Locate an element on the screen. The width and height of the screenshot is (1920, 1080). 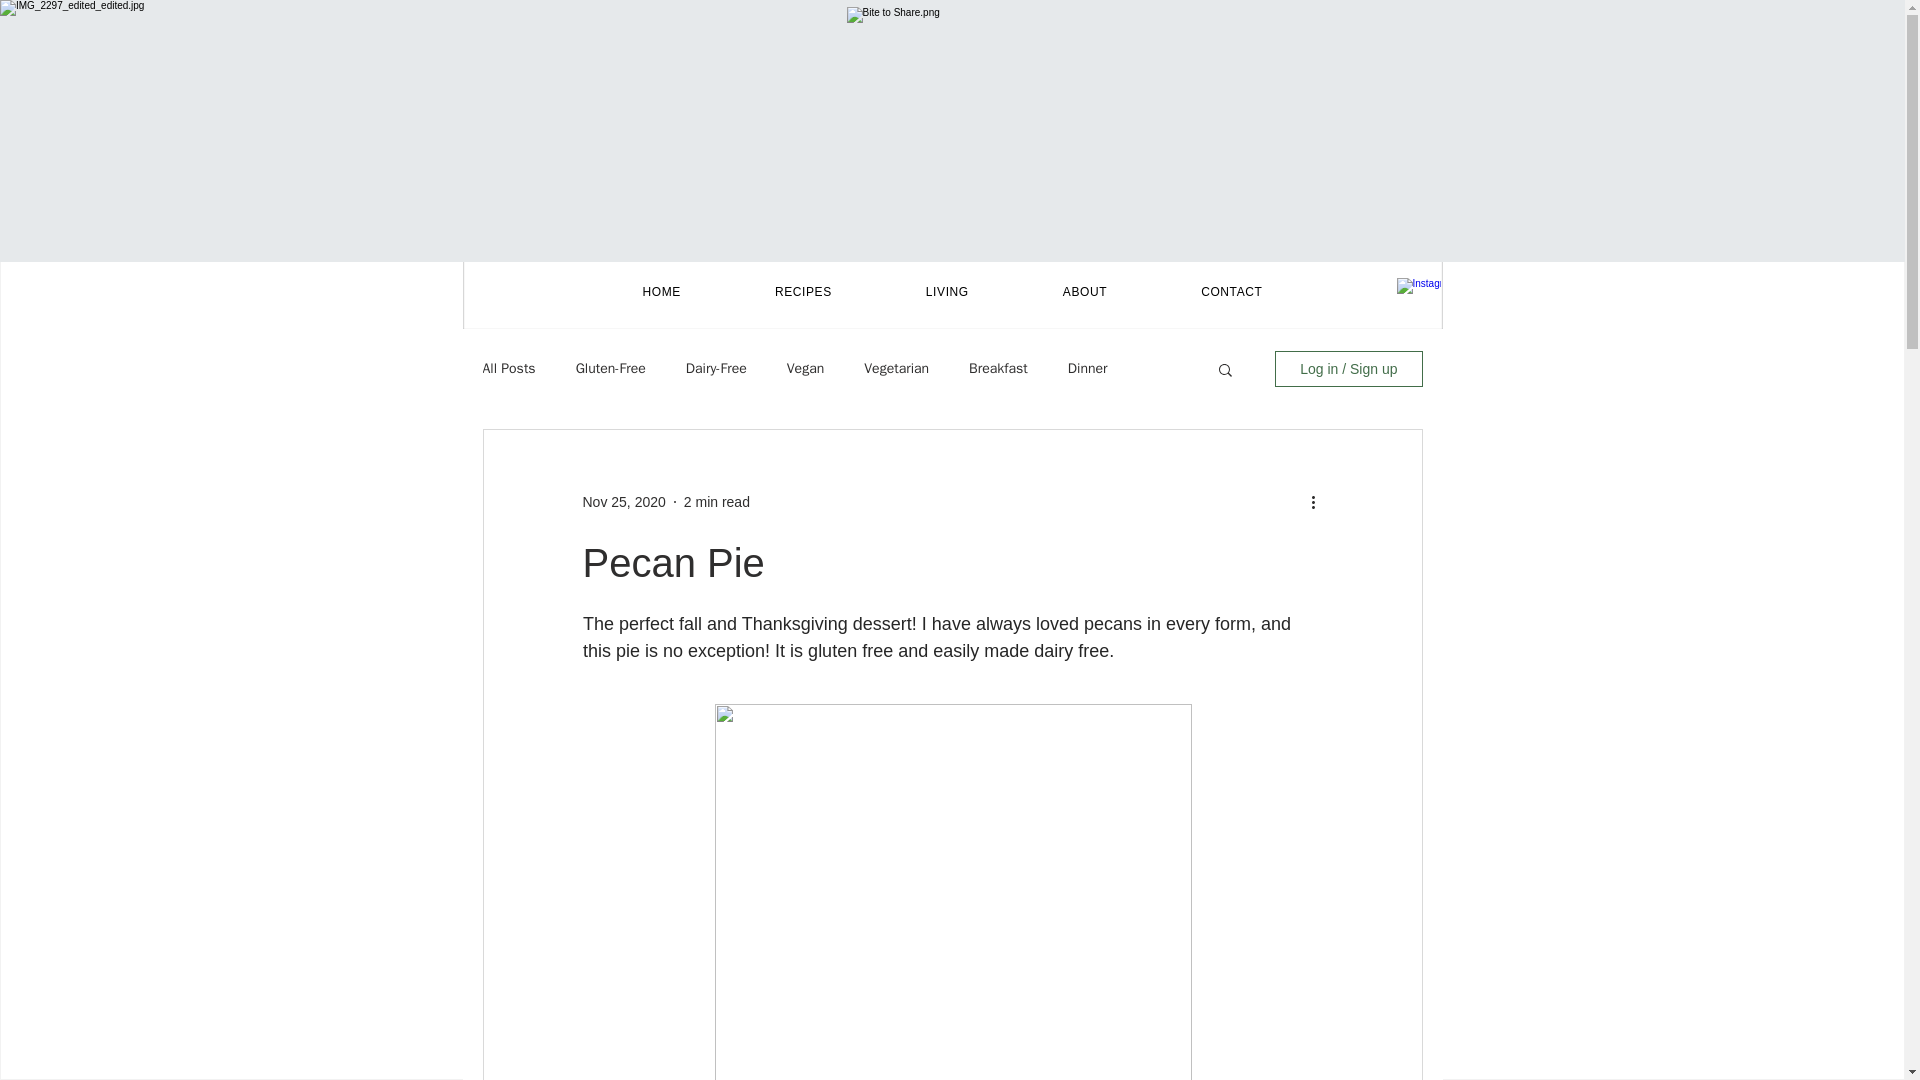
ABOUT is located at coordinates (1084, 292).